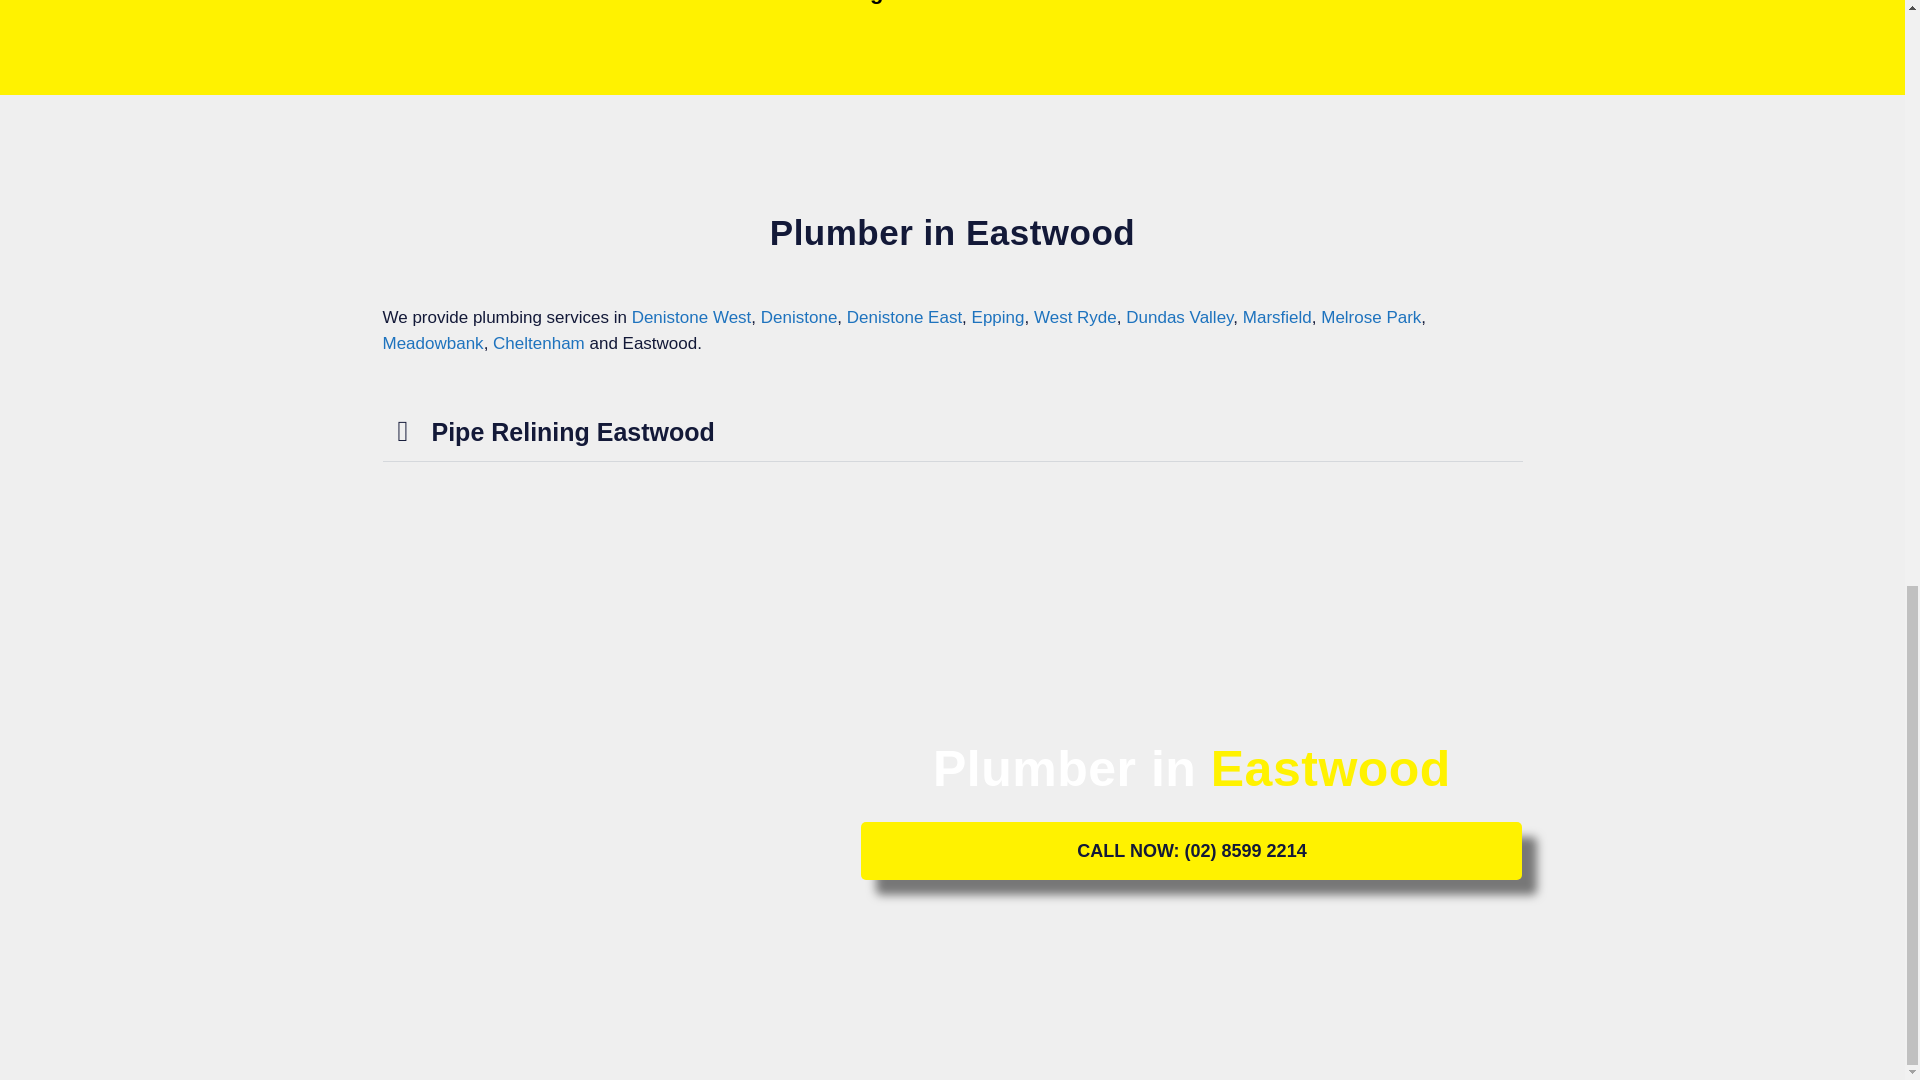  What do you see at coordinates (1178, 317) in the screenshot?
I see `Dundas Valley` at bounding box center [1178, 317].